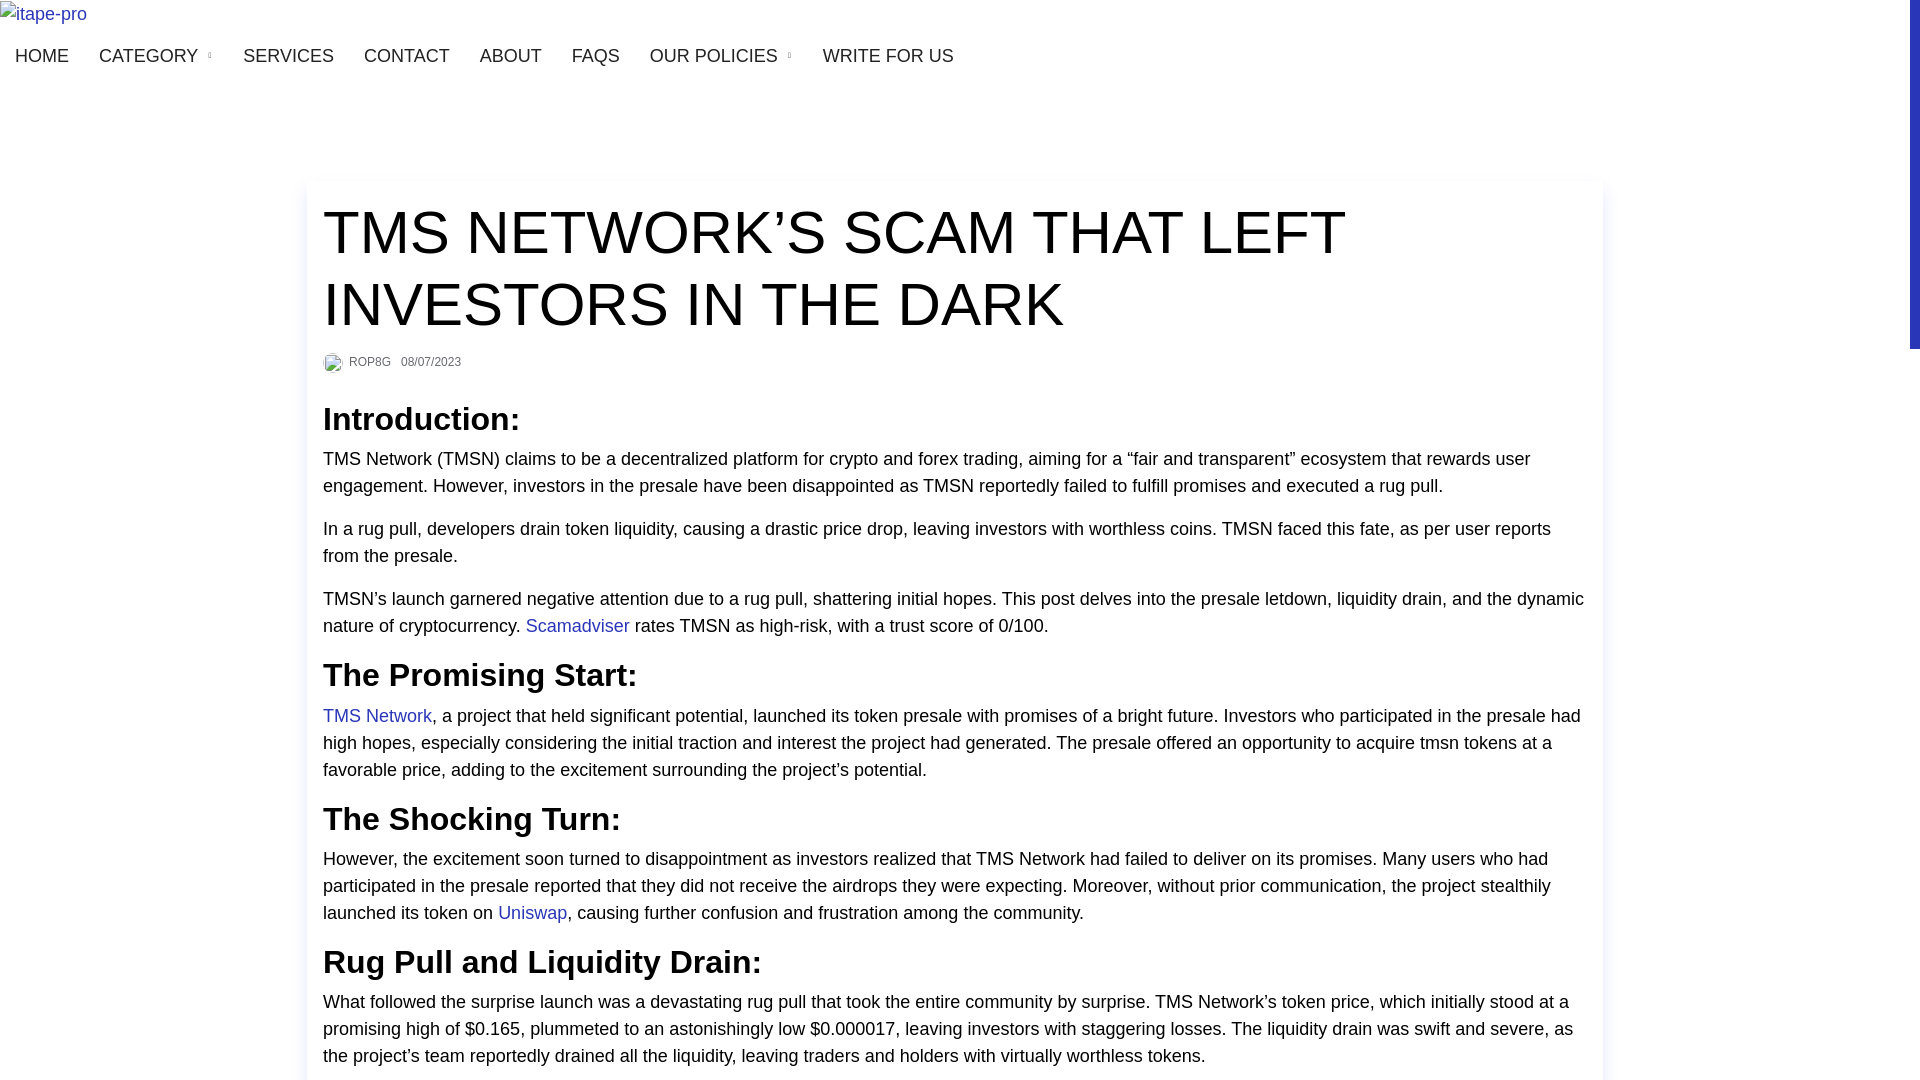 The height and width of the screenshot is (1080, 1920). What do you see at coordinates (532, 912) in the screenshot?
I see `Uniswap` at bounding box center [532, 912].